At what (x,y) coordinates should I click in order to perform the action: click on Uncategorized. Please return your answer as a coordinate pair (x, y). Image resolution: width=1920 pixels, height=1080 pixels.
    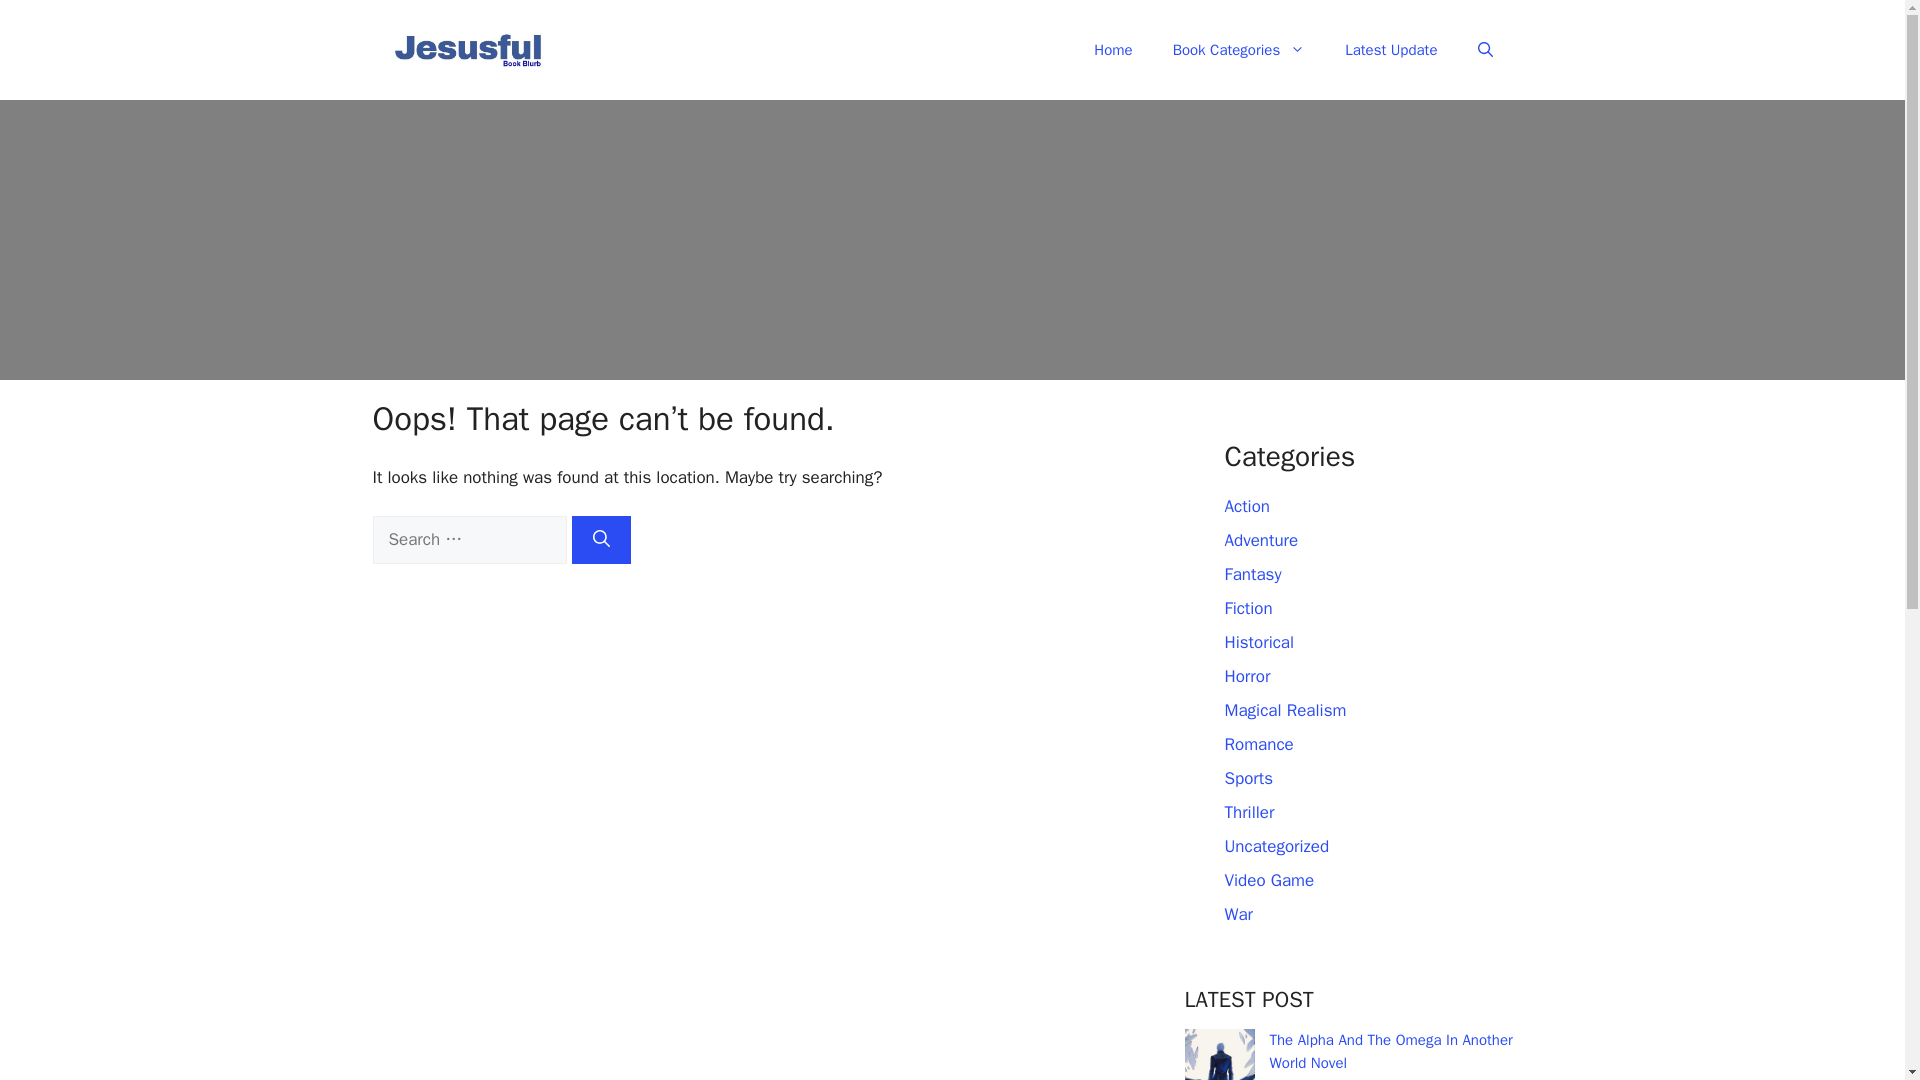
    Looking at the image, I should click on (1276, 846).